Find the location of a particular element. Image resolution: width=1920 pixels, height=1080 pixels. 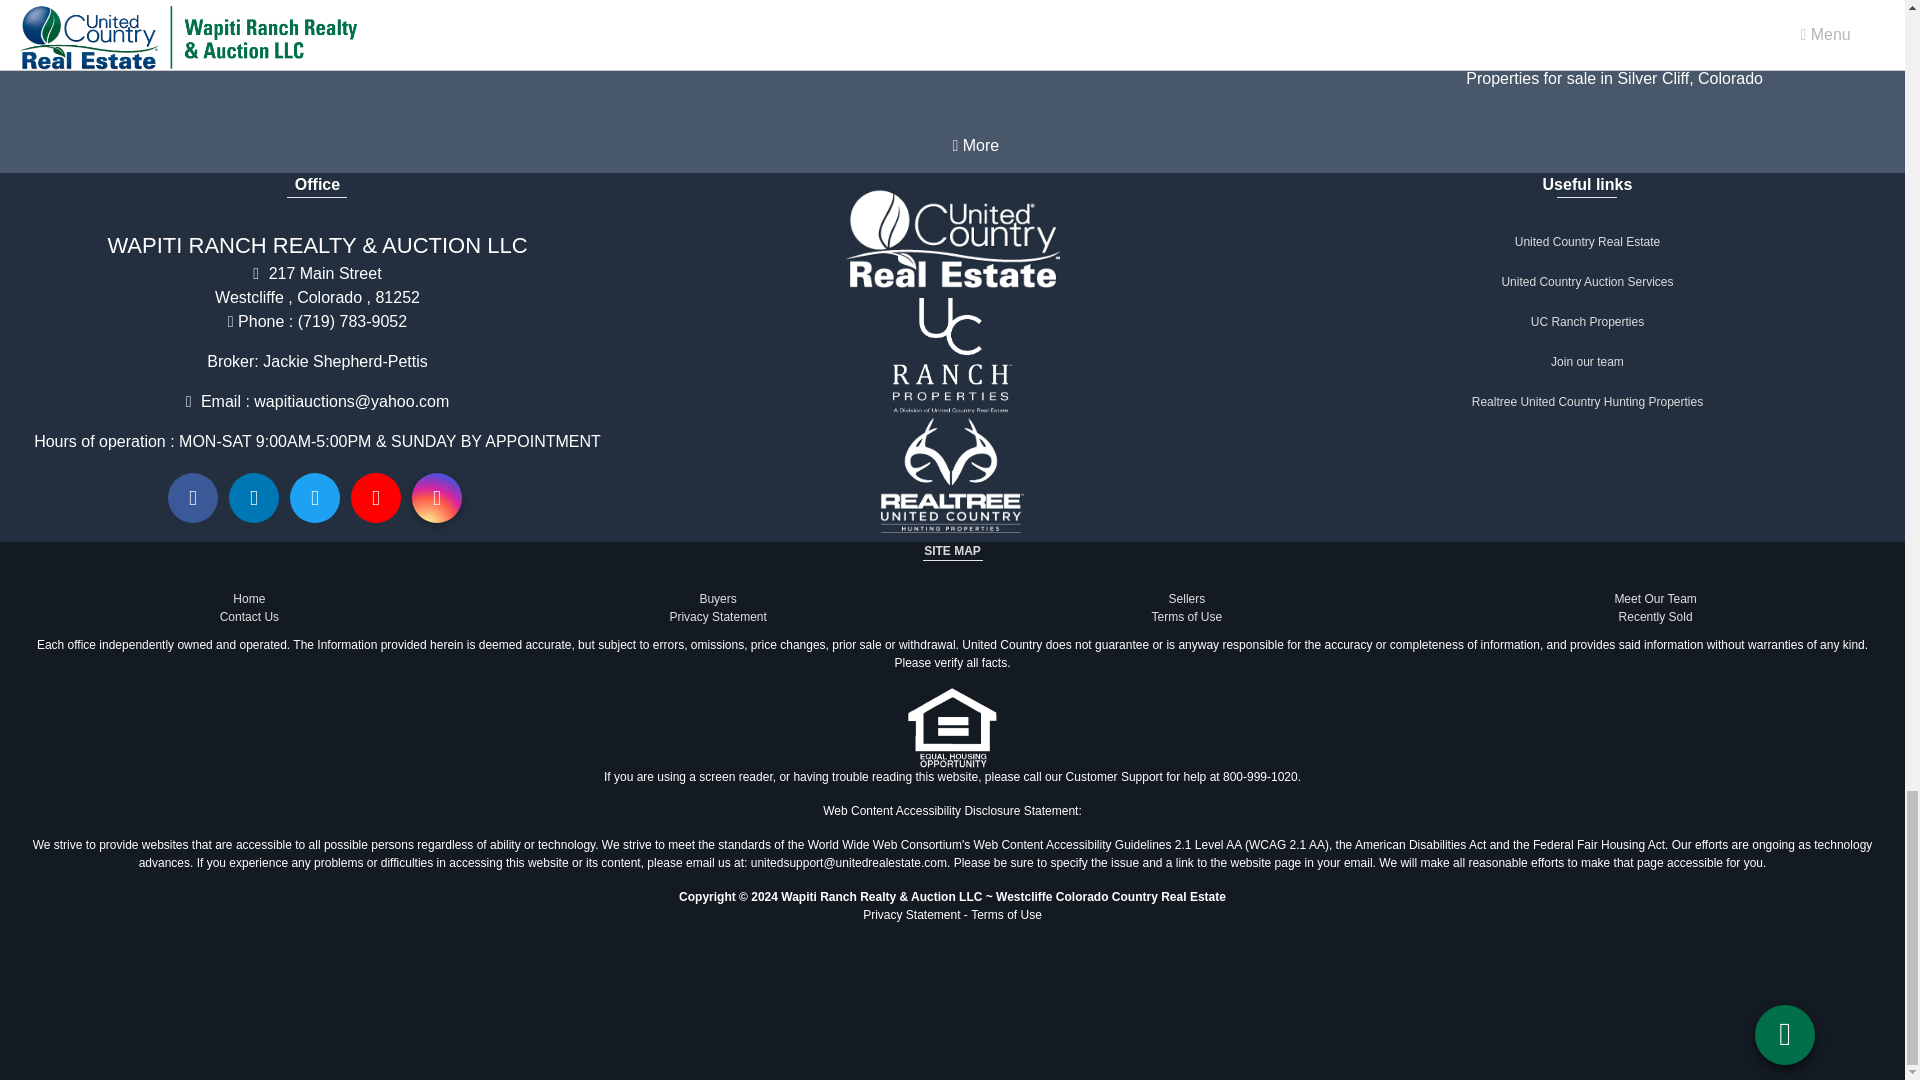

Youtube link is located at coordinates (376, 498).